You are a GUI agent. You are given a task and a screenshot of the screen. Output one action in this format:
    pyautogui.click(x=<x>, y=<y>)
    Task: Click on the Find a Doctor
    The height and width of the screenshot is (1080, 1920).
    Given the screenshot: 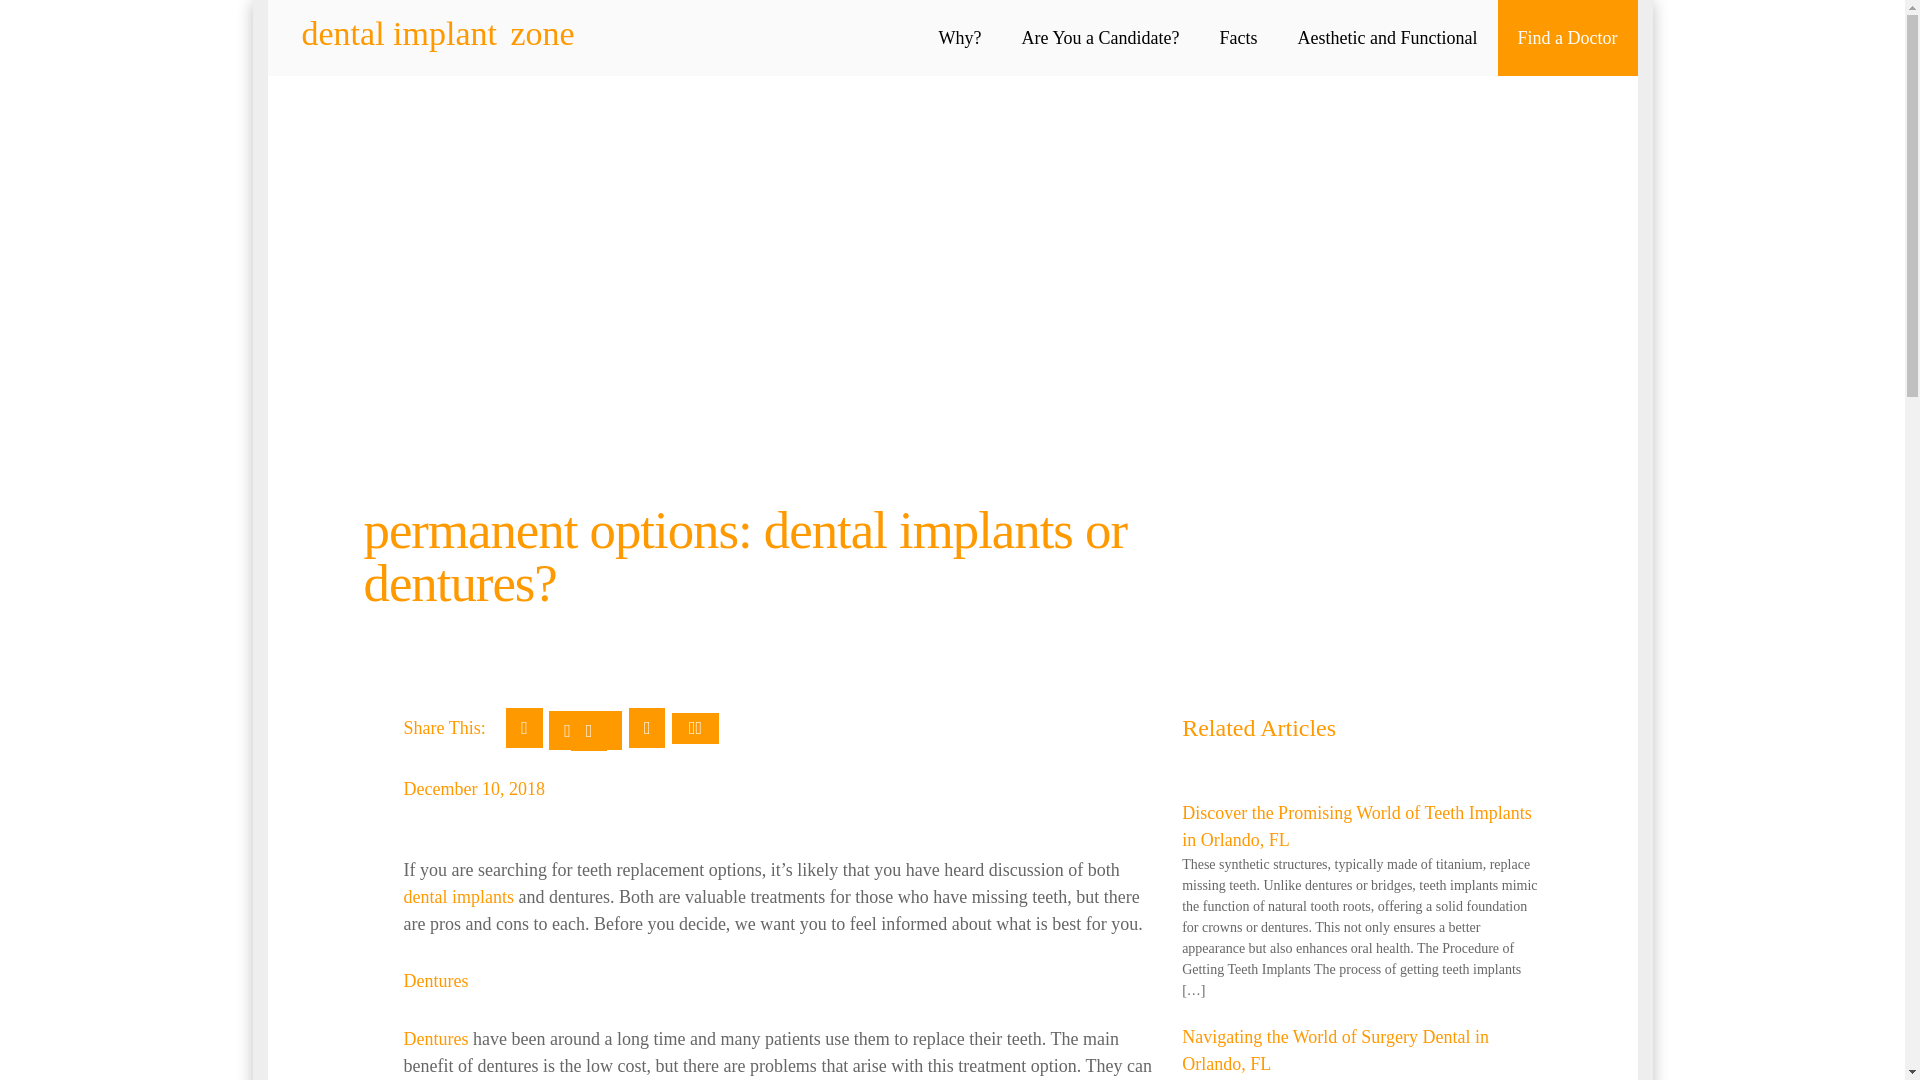 What is the action you would take?
    pyautogui.click(x=1567, y=38)
    